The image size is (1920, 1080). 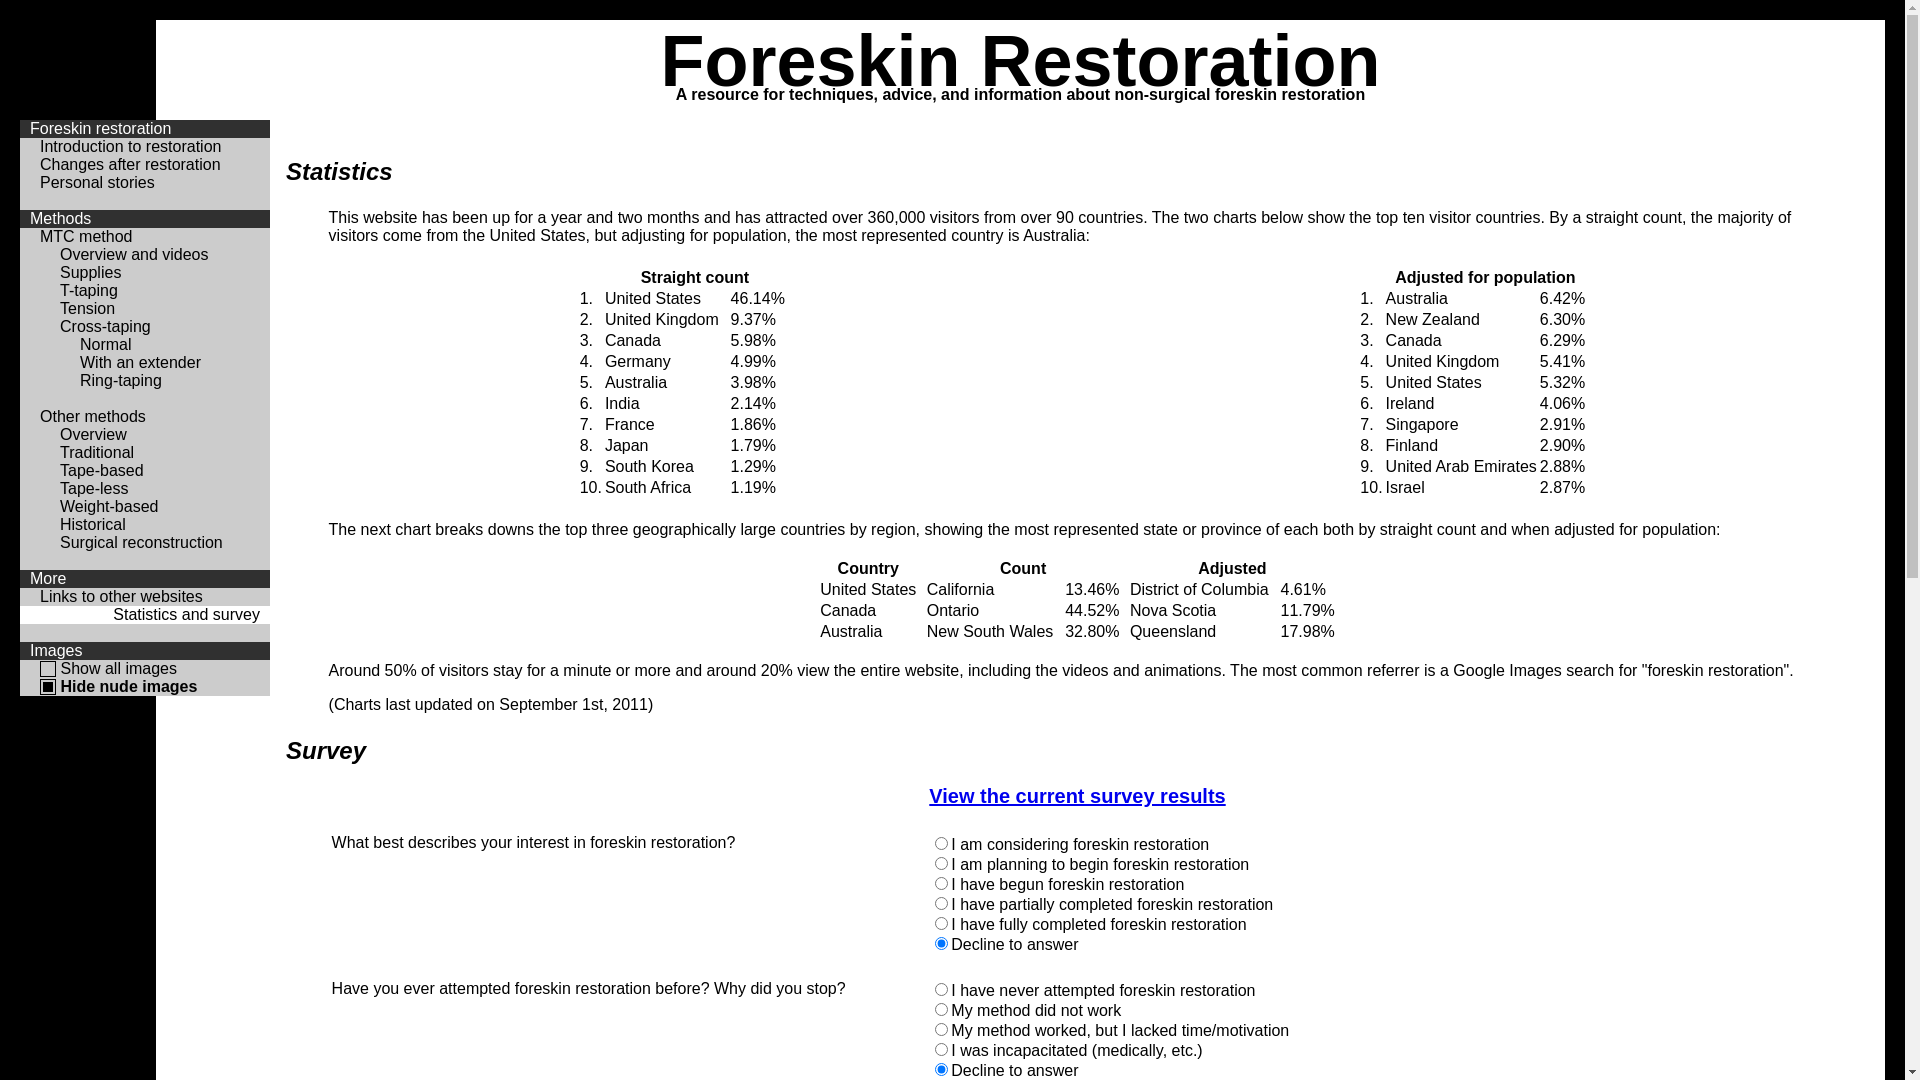 I want to click on Tape-based, so click(x=102, y=470).